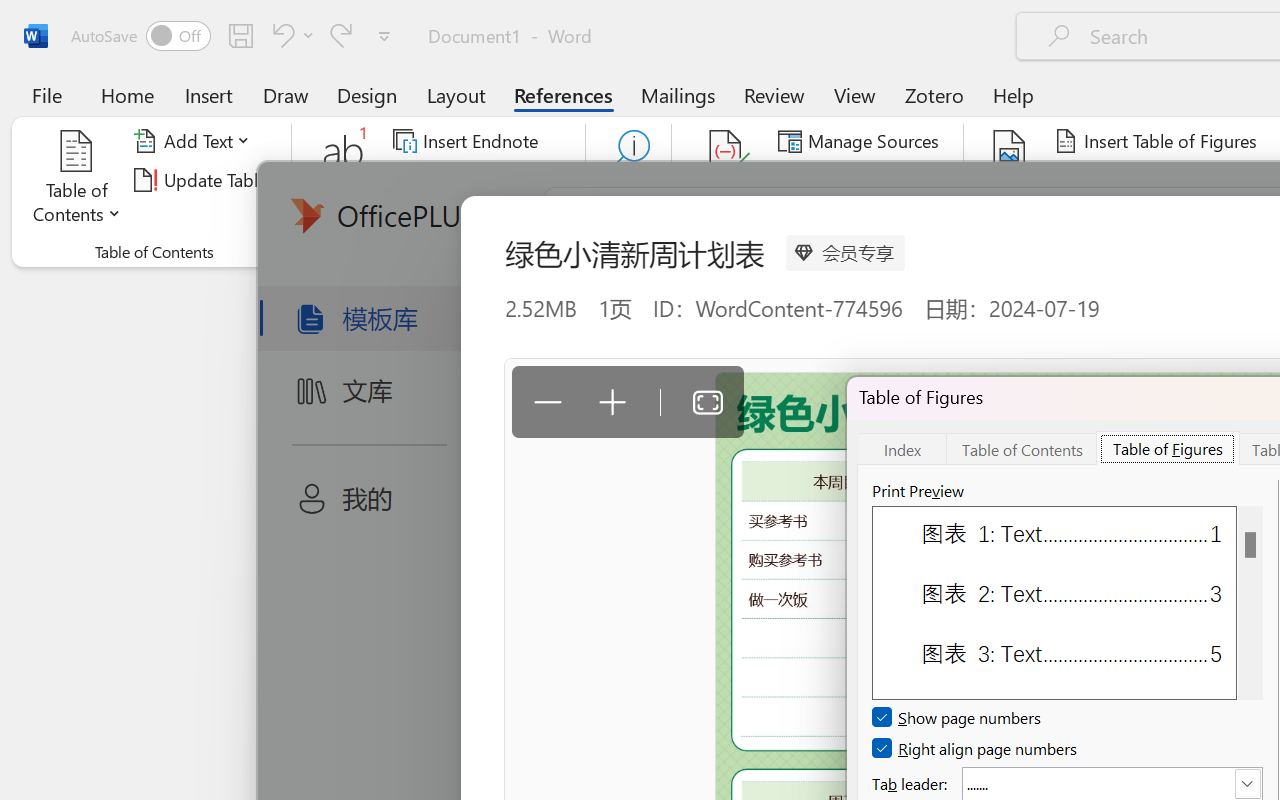 The width and height of the screenshot is (1280, 800). Describe the element at coordinates (468, 180) in the screenshot. I see `Next Footnote` at that location.